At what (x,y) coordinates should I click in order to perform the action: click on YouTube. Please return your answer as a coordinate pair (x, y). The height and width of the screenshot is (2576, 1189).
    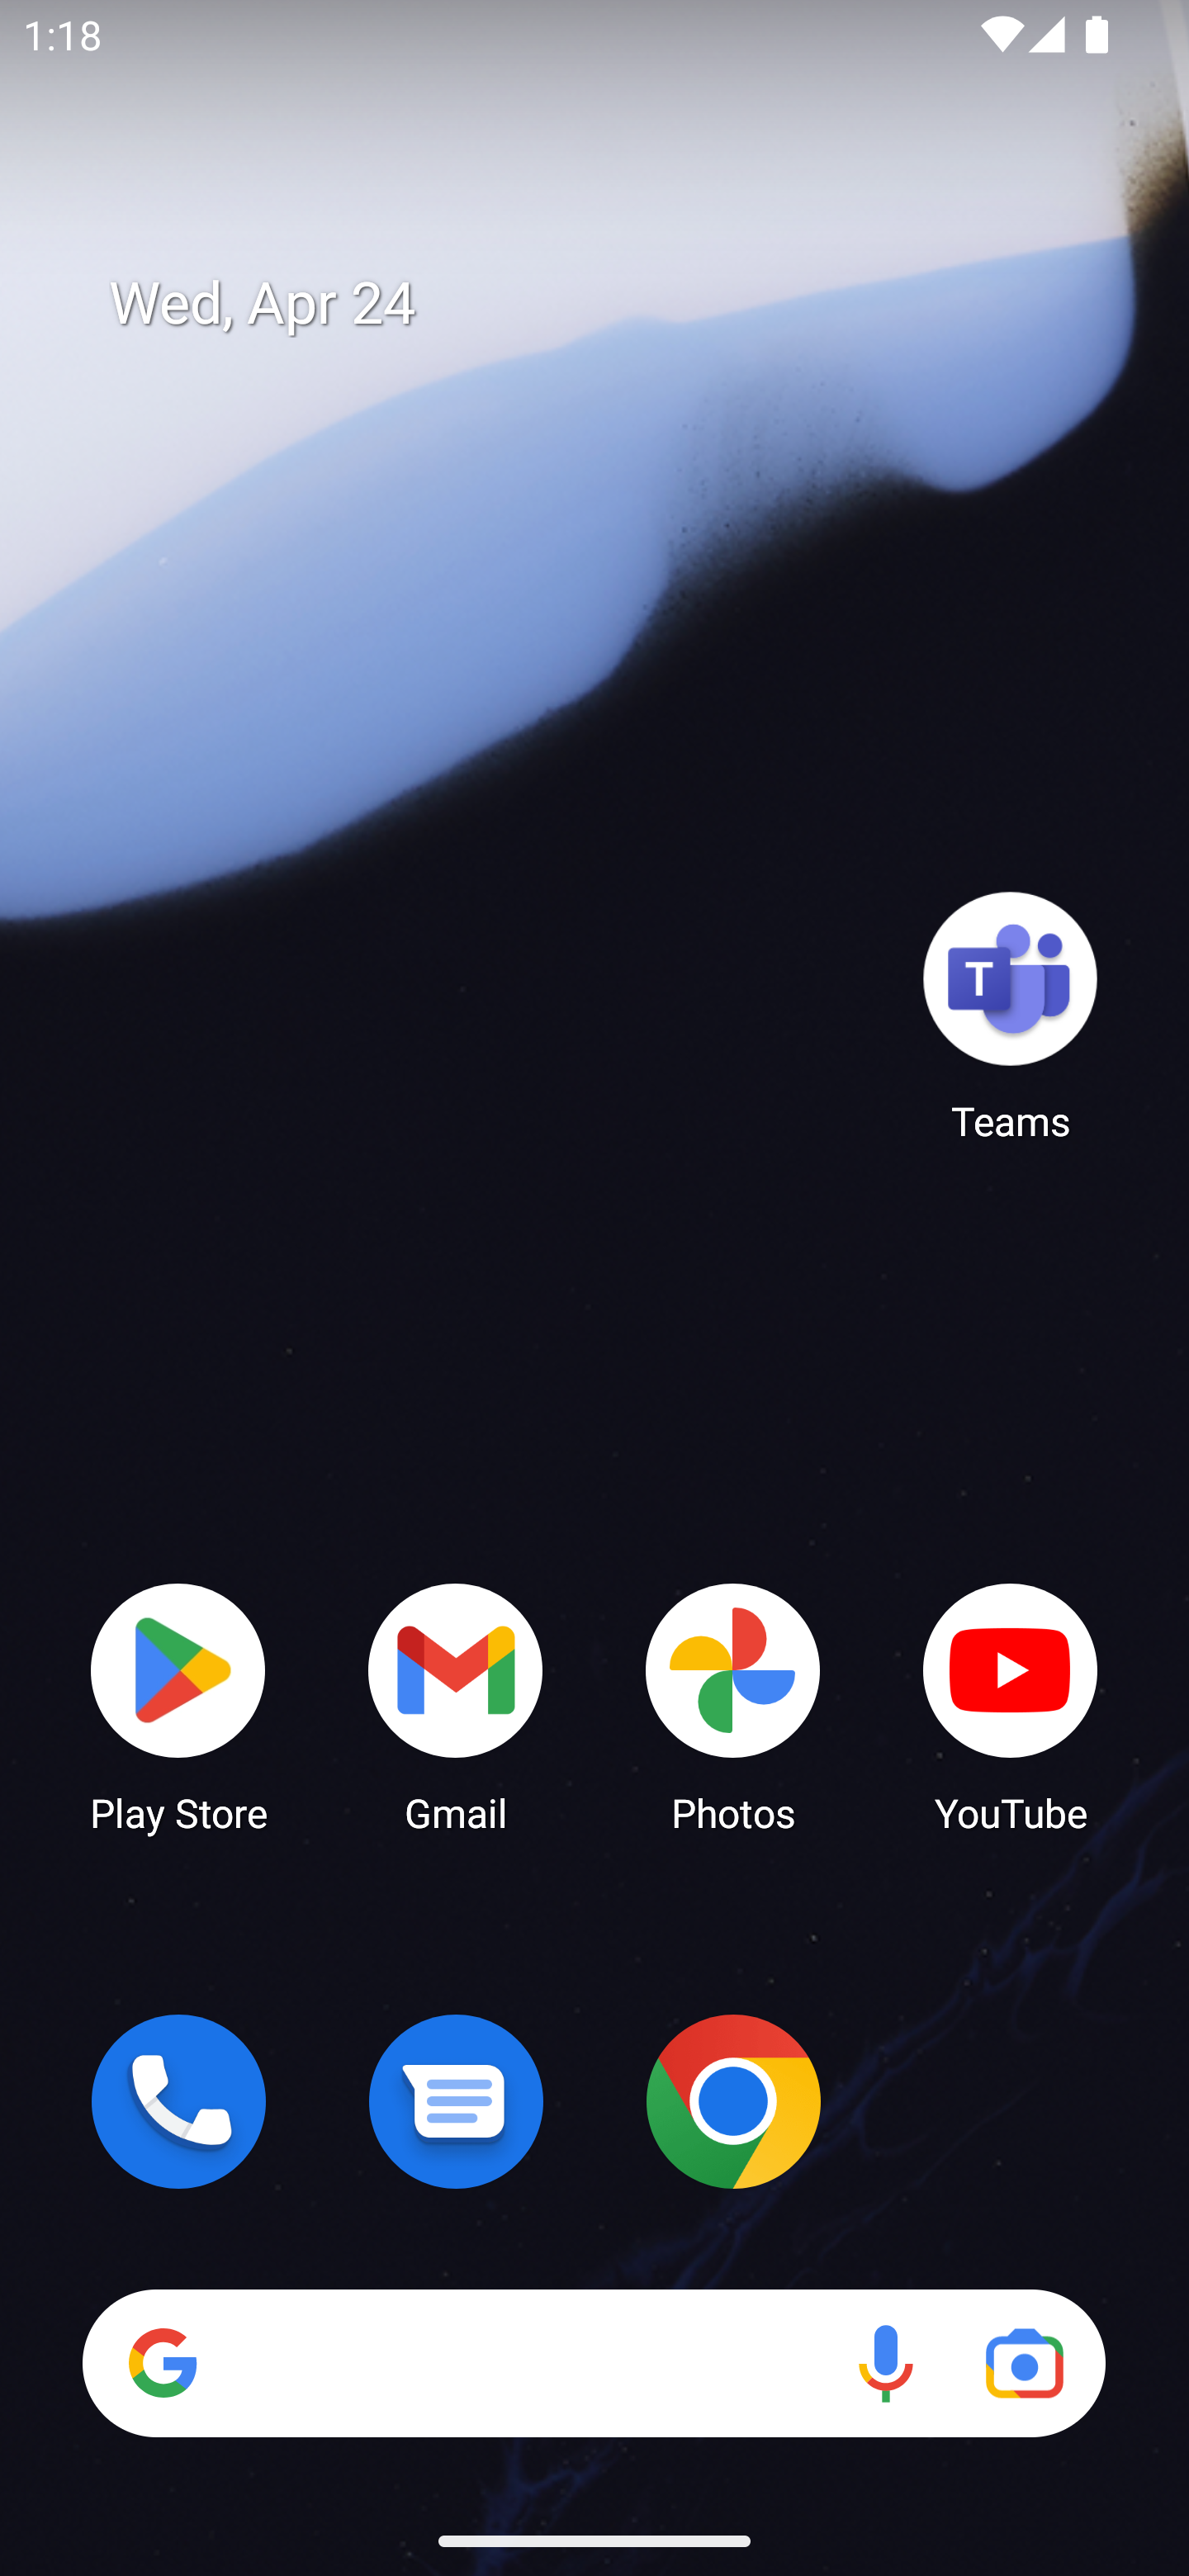
    Looking at the image, I should click on (1011, 1706).